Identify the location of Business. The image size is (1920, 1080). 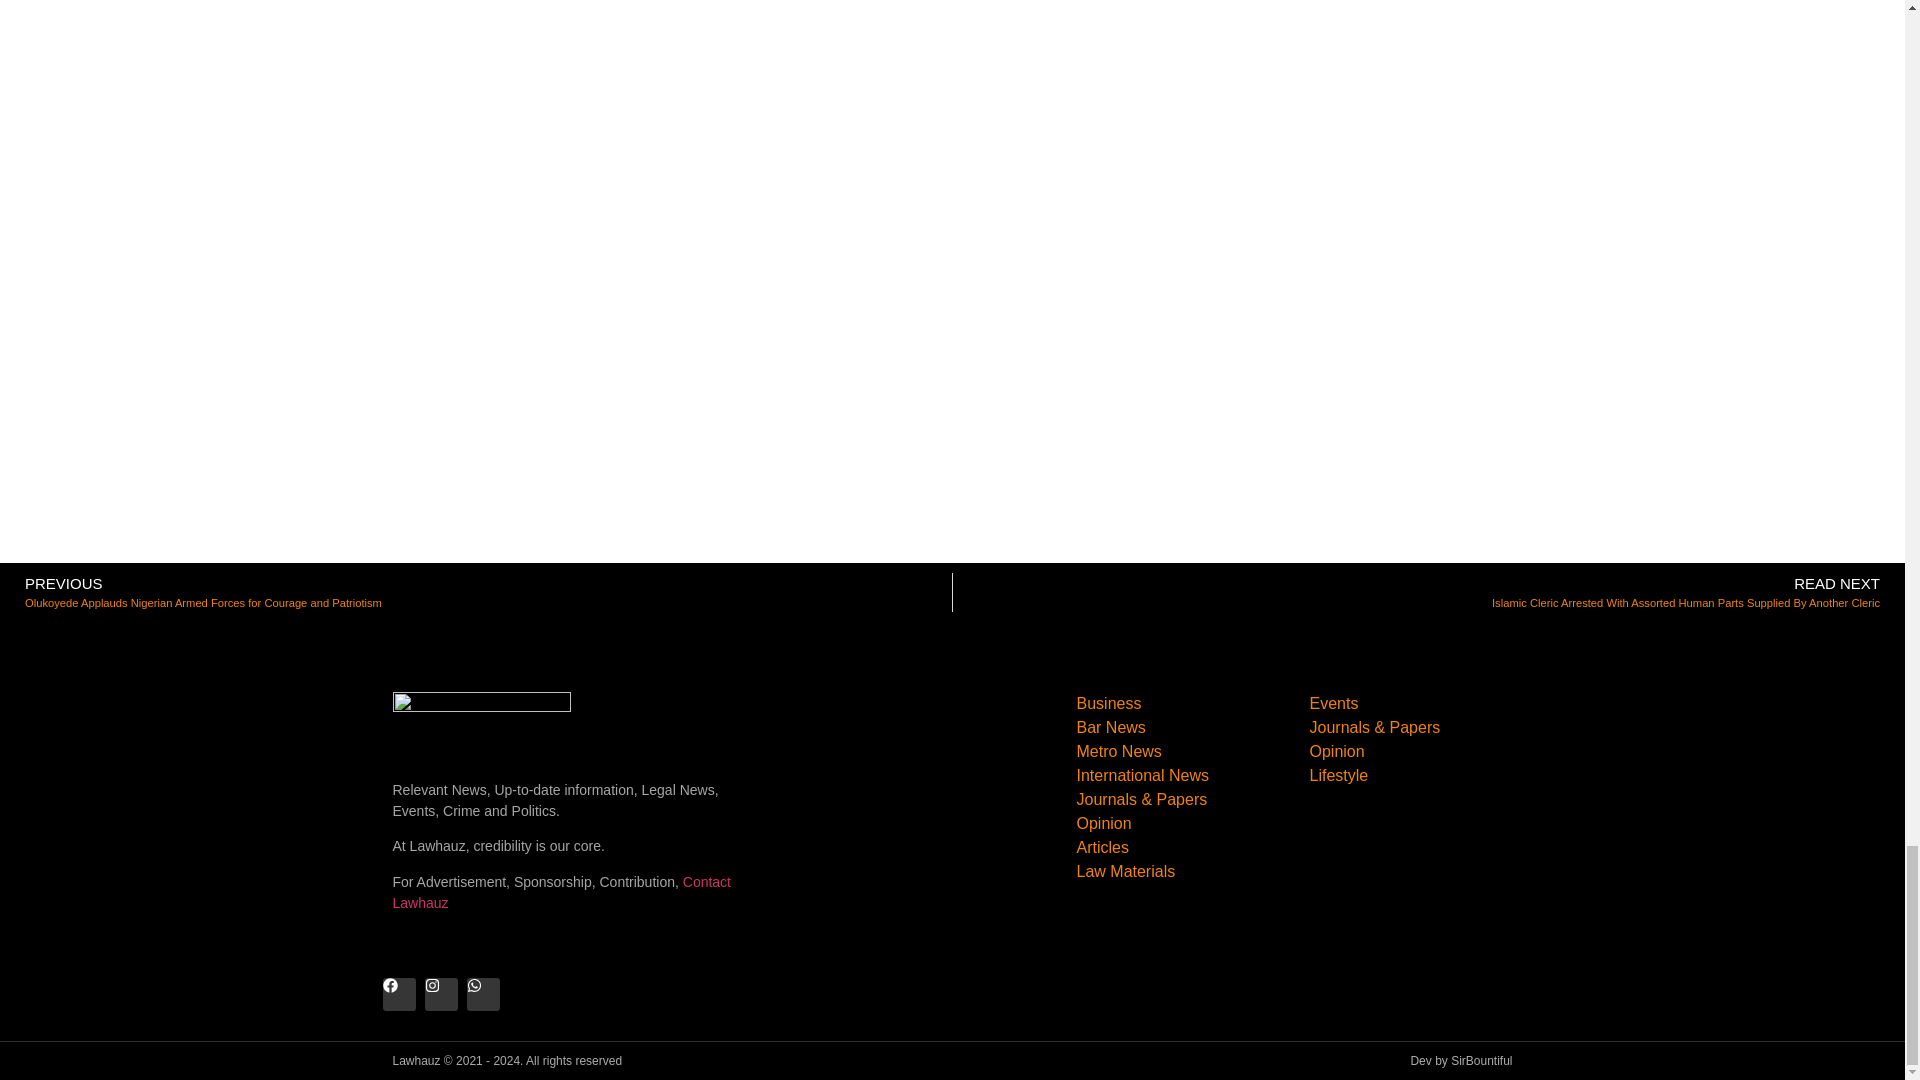
(1180, 704).